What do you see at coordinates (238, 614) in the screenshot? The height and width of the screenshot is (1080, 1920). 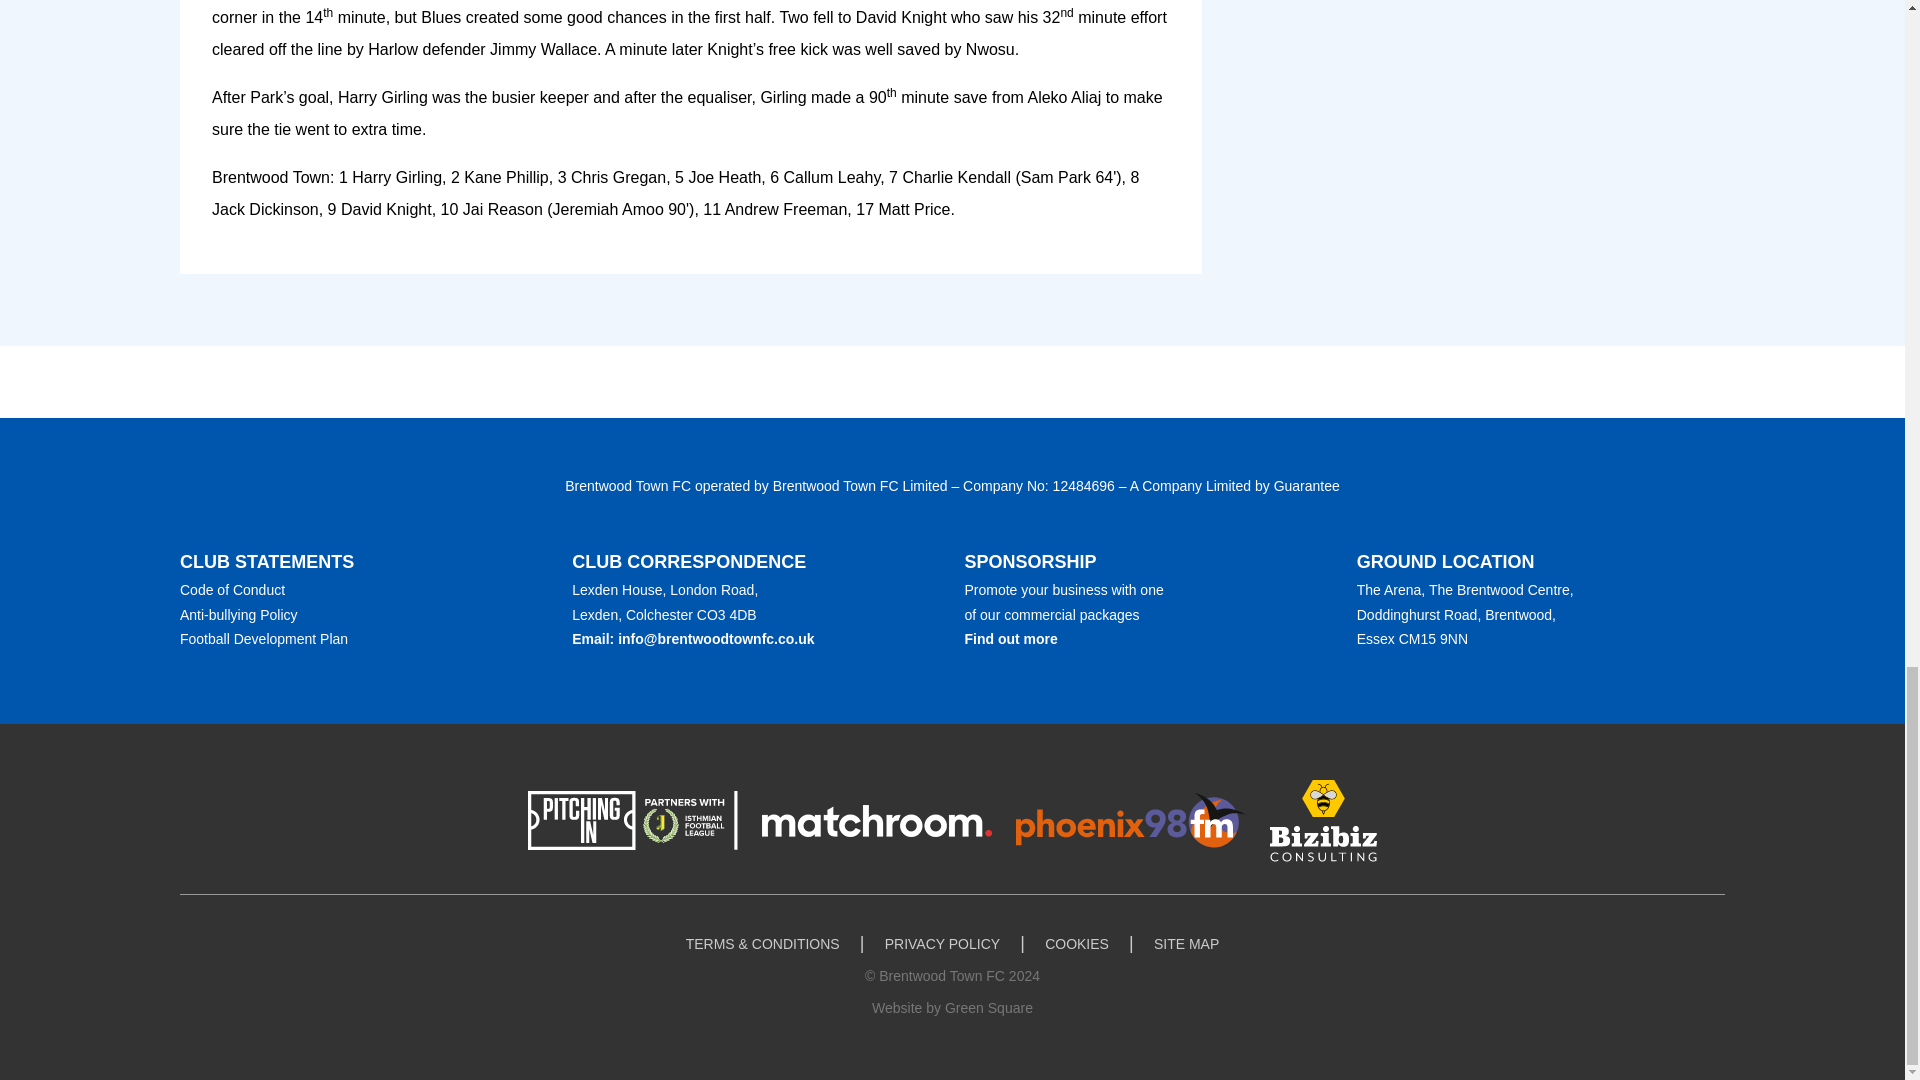 I see `Anti-bullying Policy` at bounding box center [238, 614].